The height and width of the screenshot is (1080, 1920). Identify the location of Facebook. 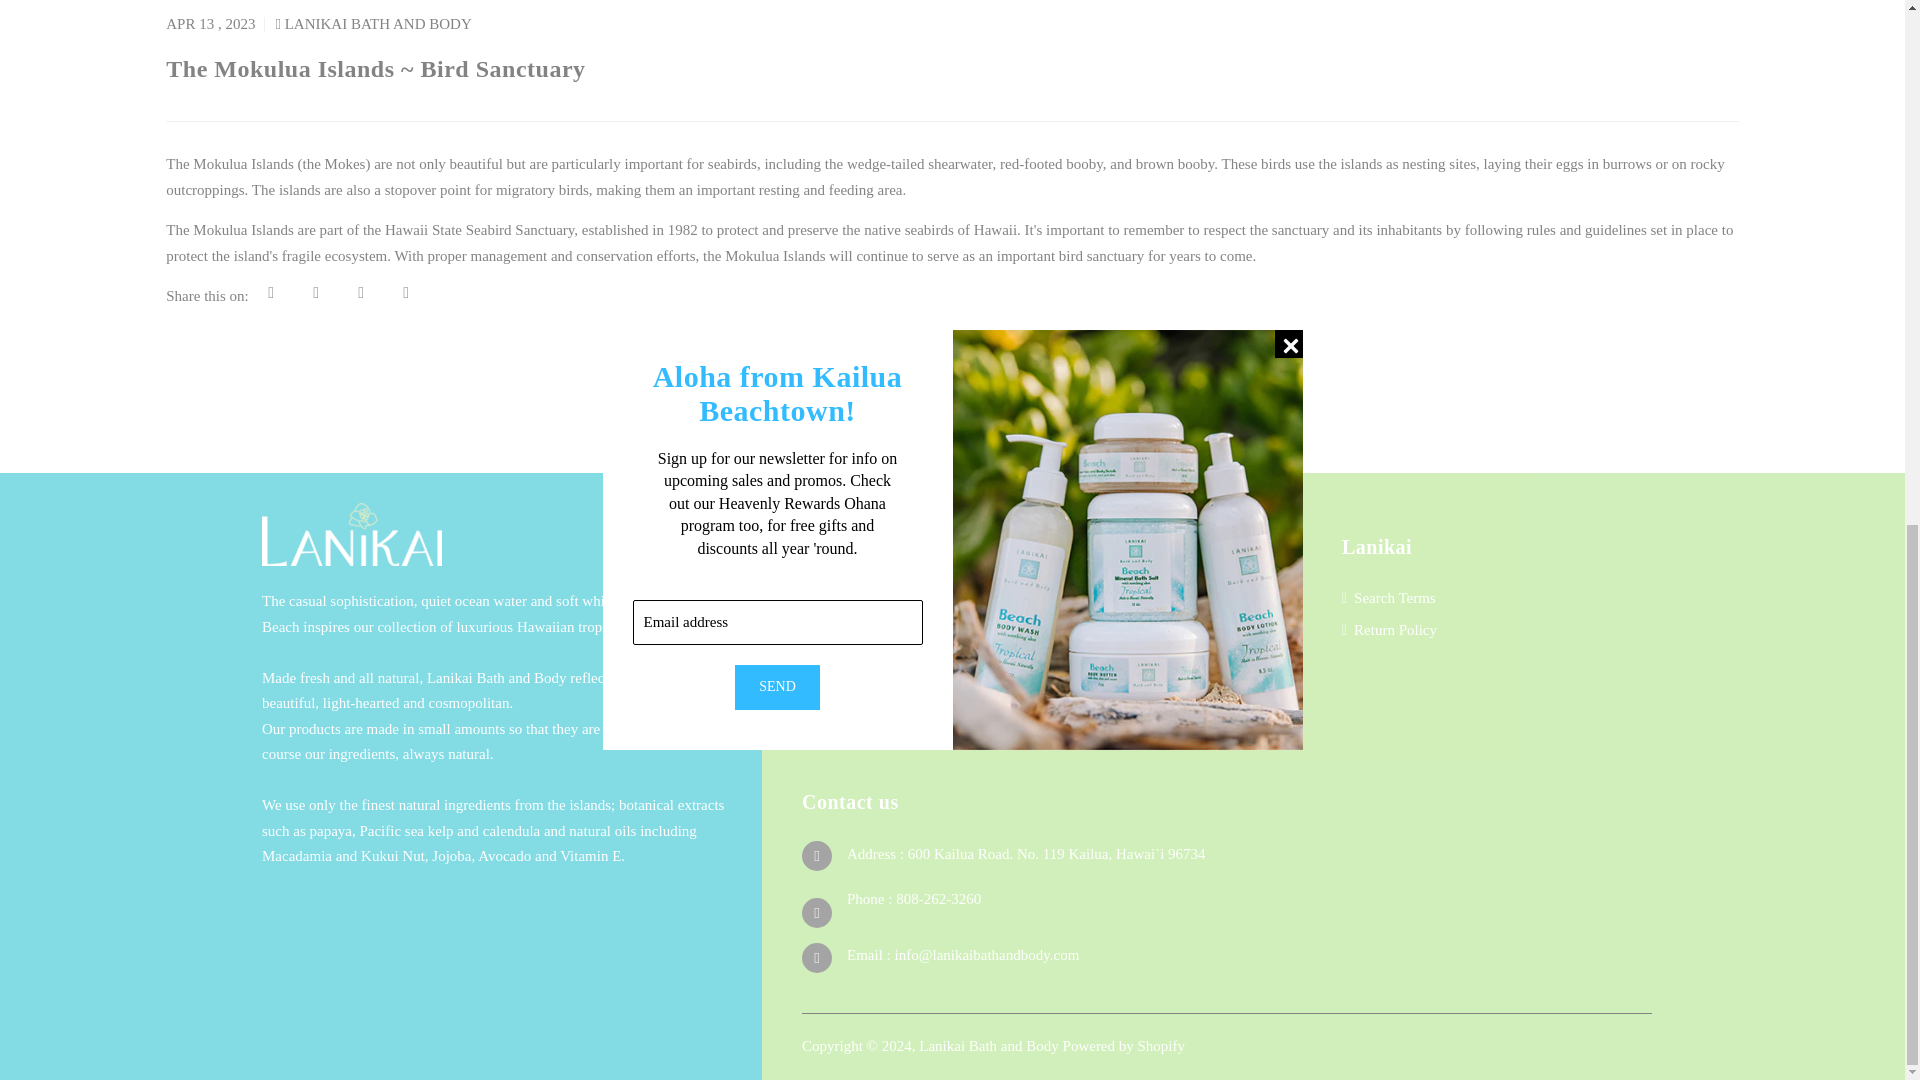
(912, 597).